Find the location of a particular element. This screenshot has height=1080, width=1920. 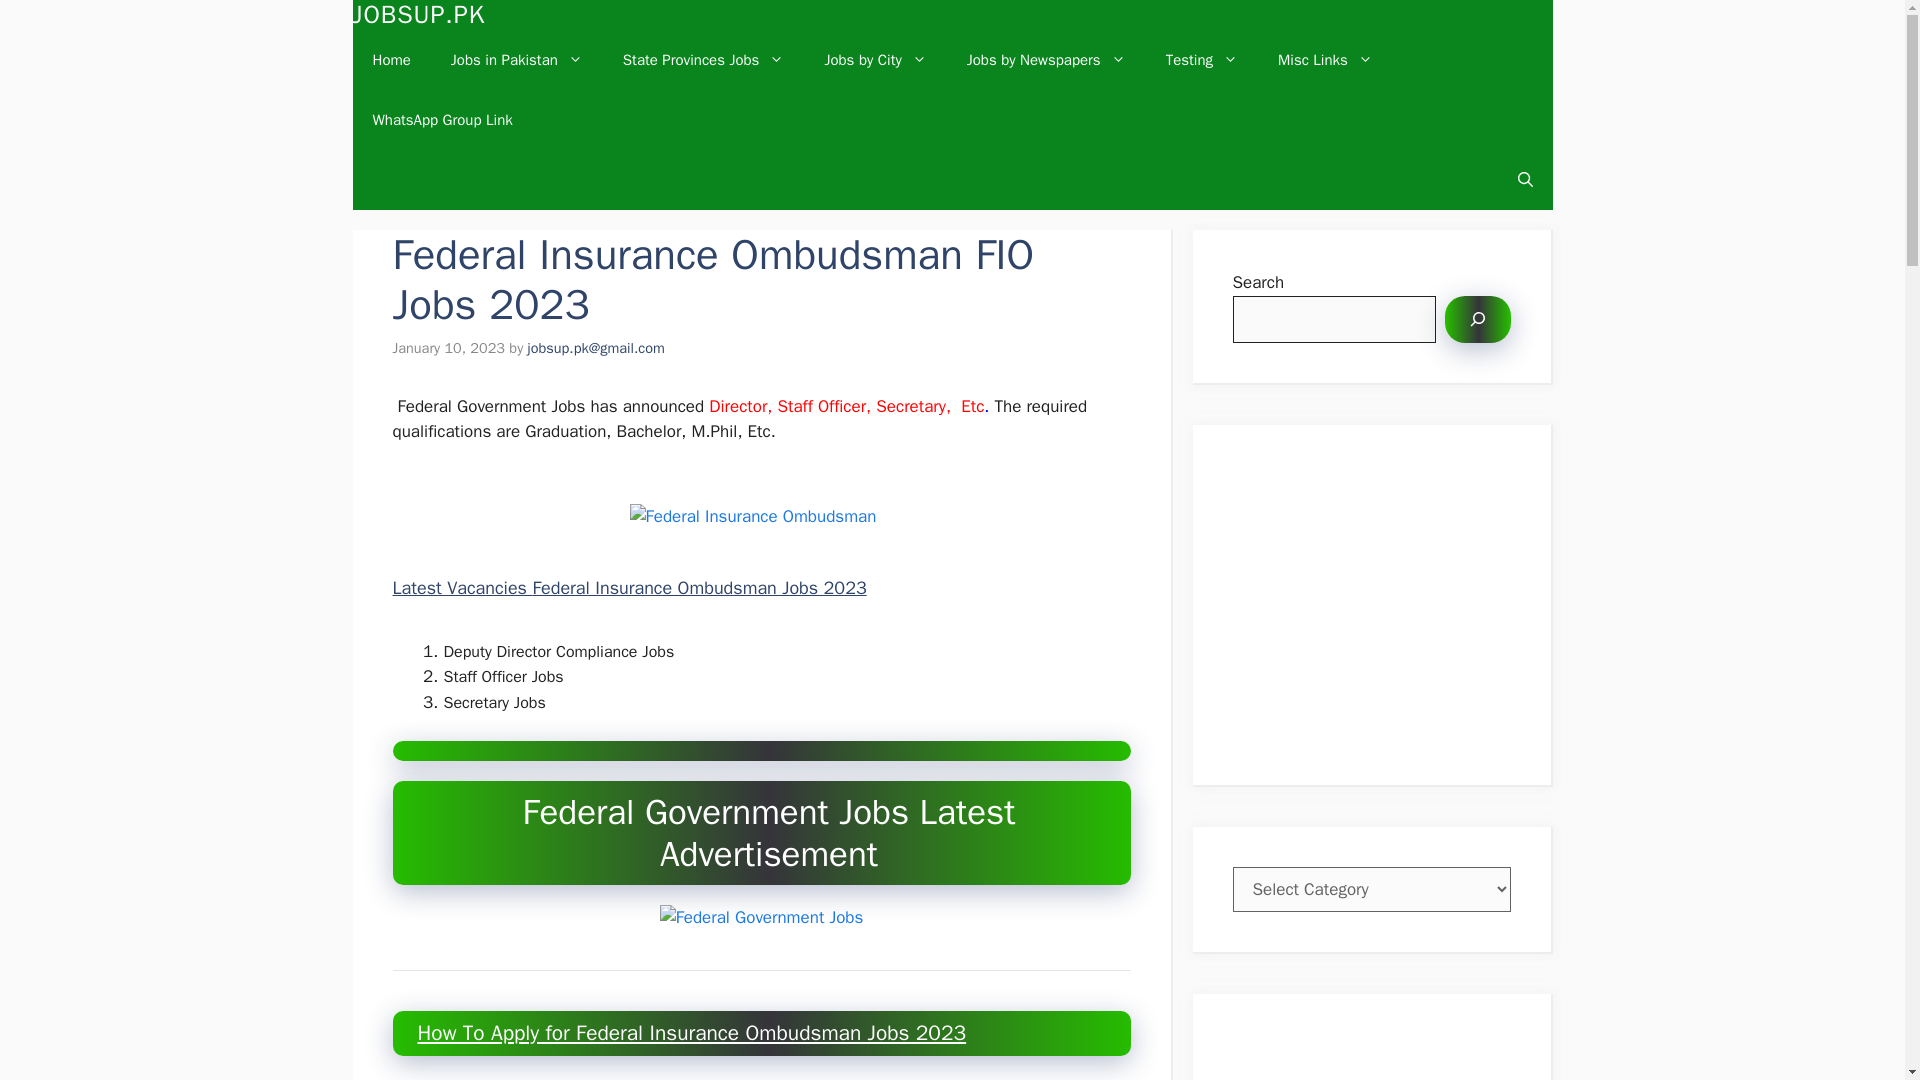

Jobs by City is located at coordinates (875, 60).